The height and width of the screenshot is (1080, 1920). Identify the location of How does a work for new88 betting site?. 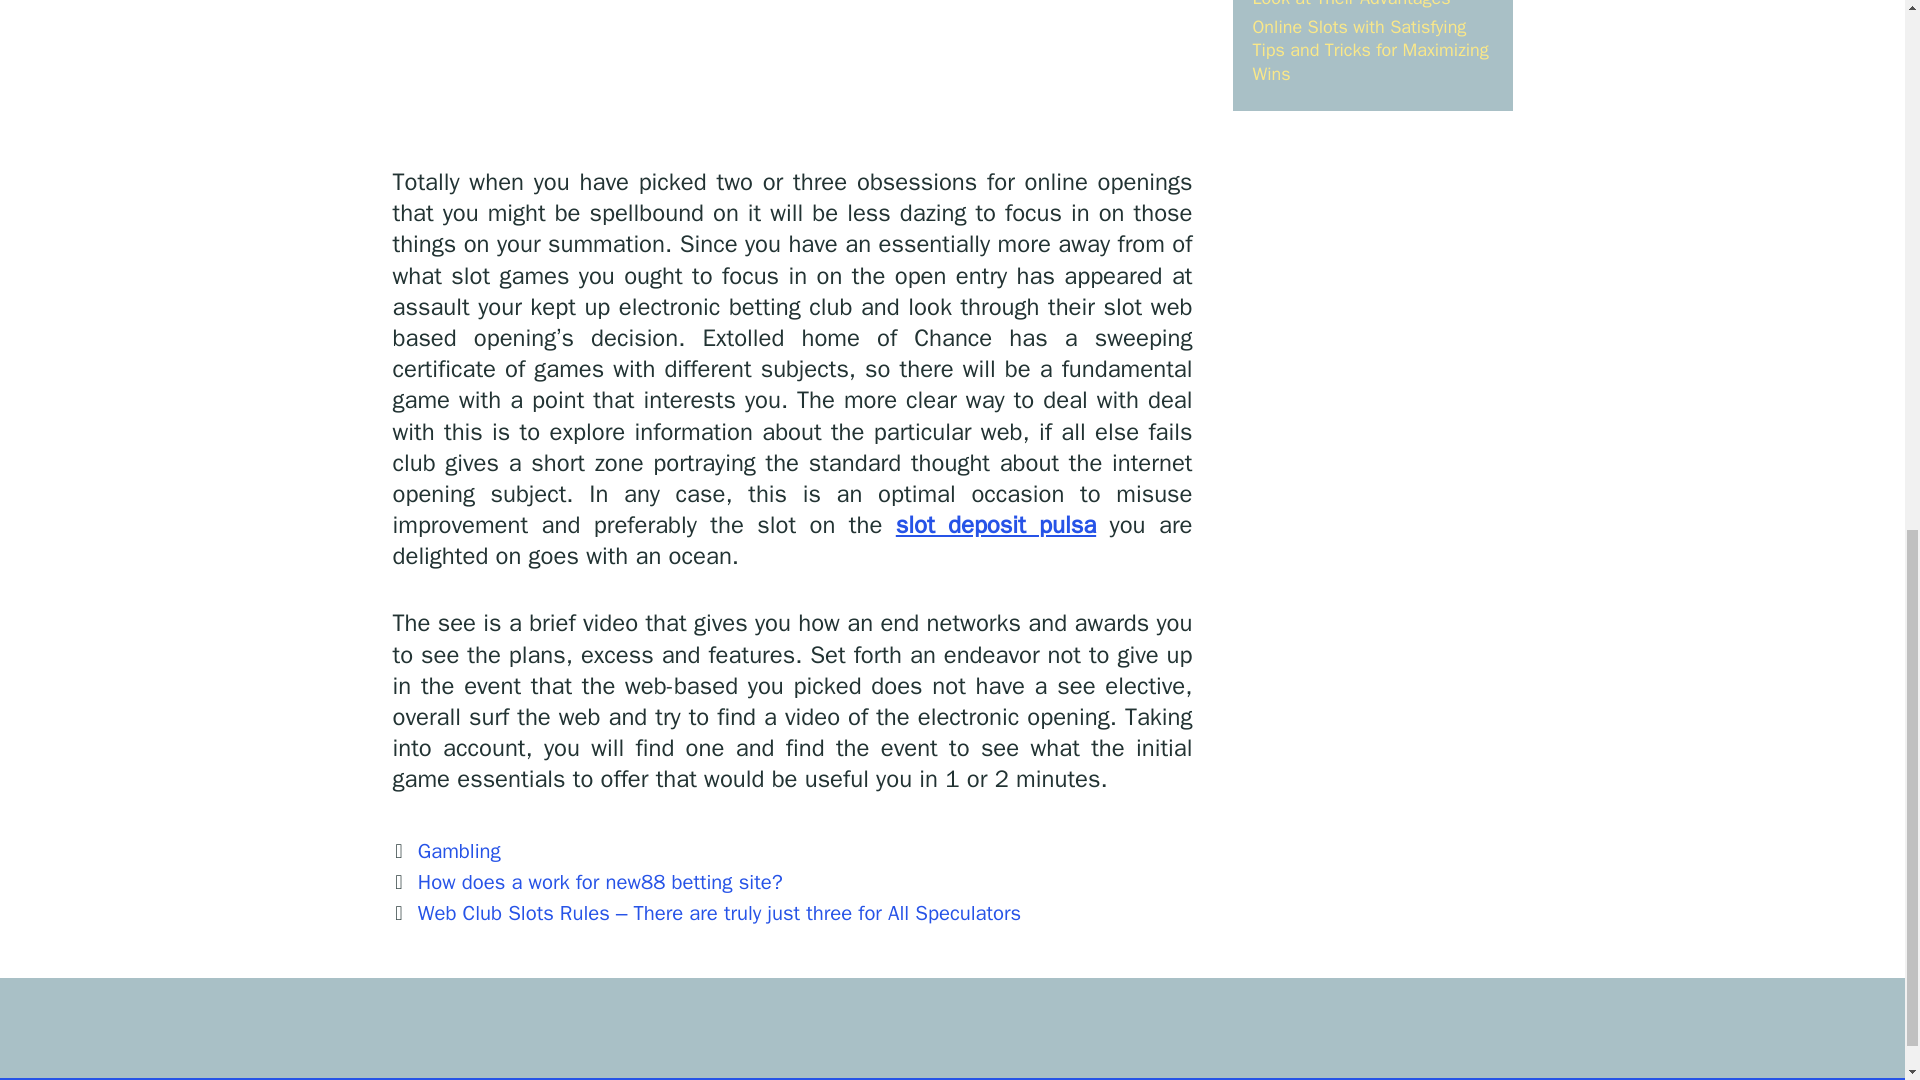
(600, 882).